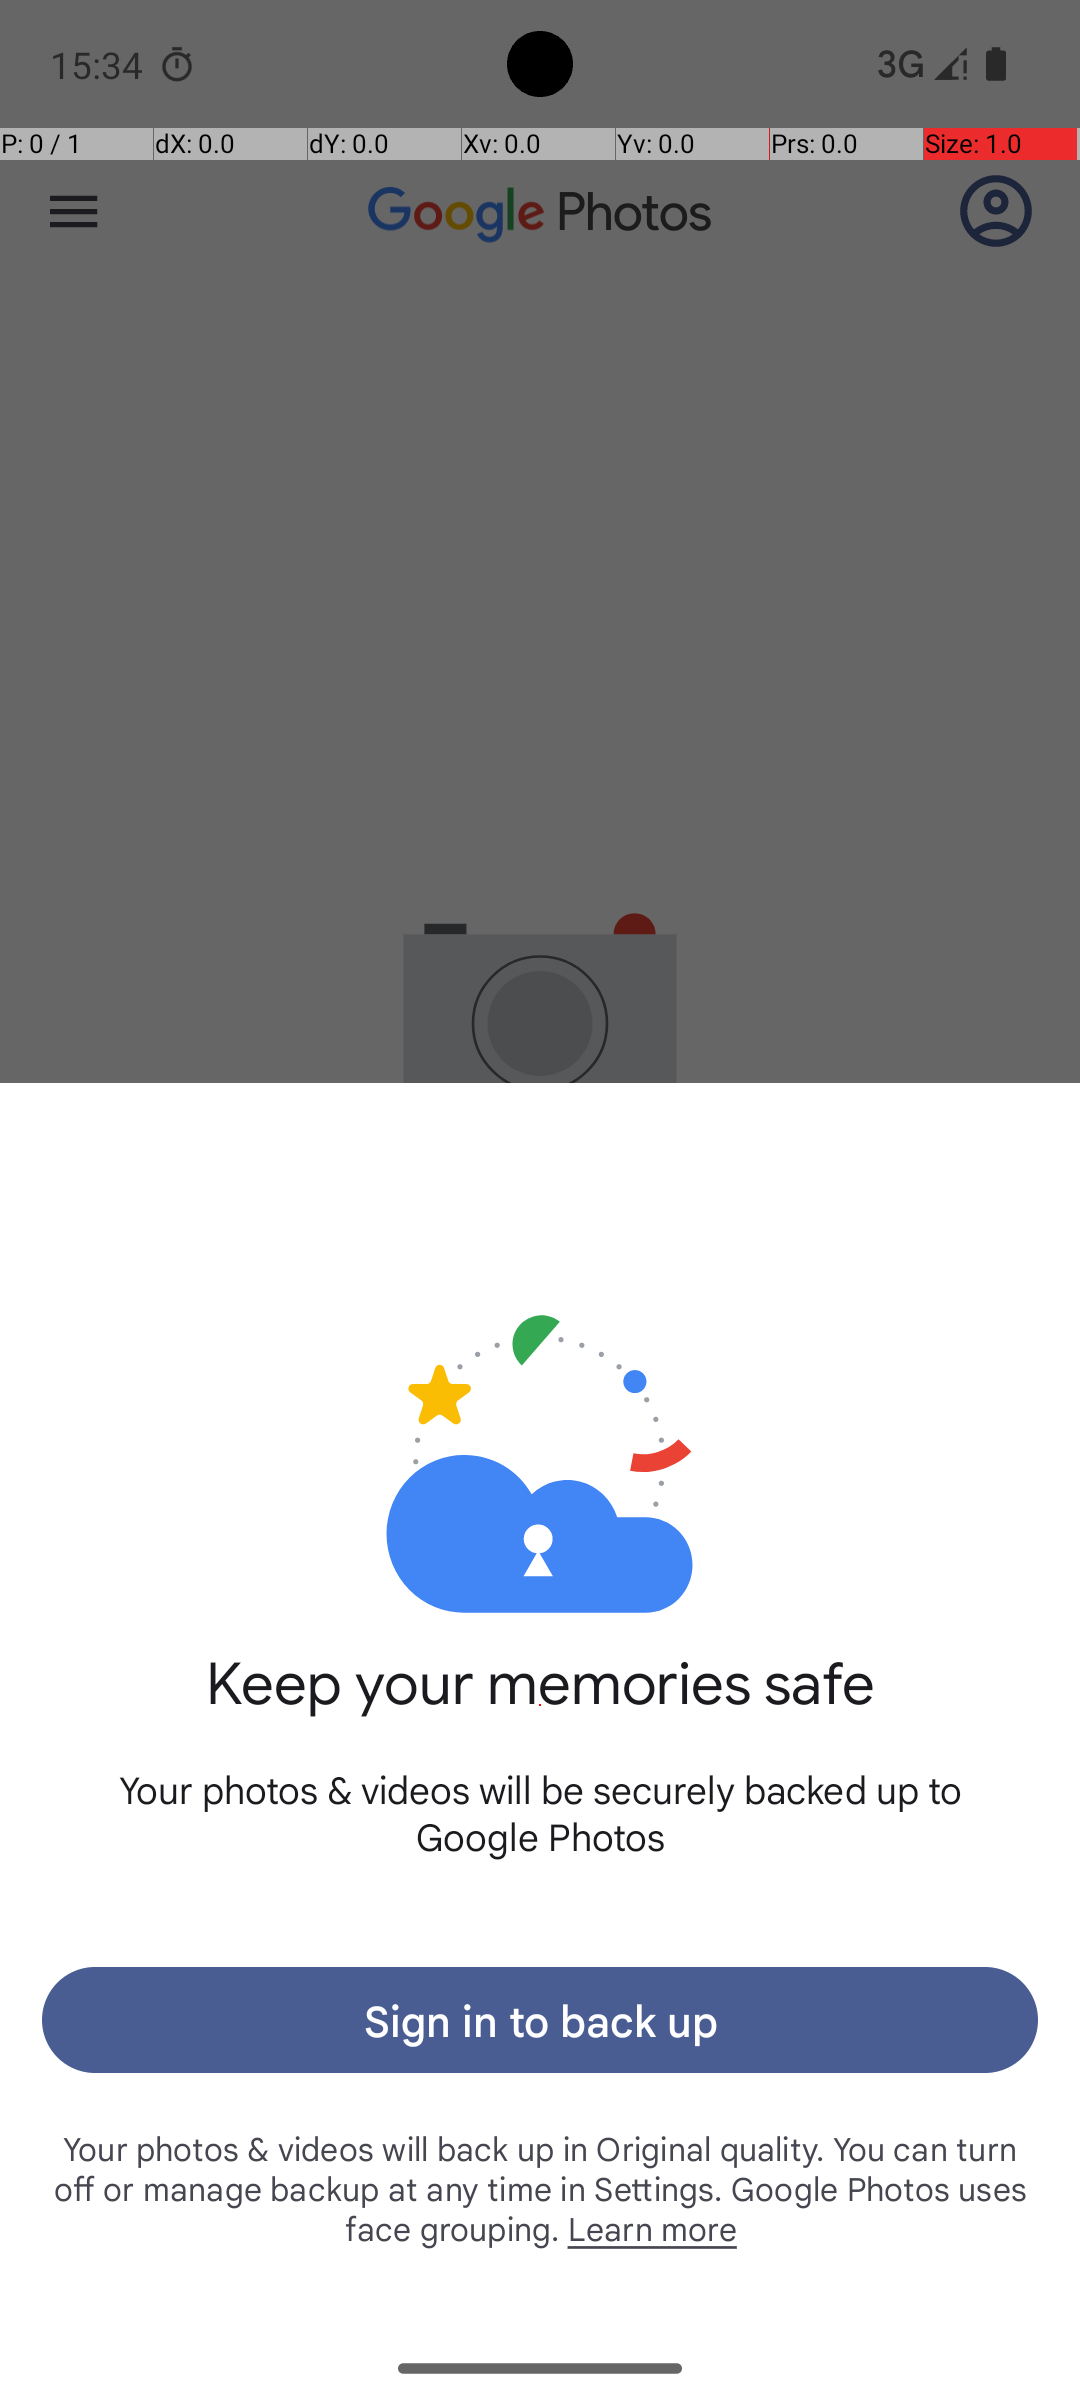 The height and width of the screenshot is (2400, 1080). Describe the element at coordinates (540, 1706) in the screenshot. I see `Keep your memories safe` at that location.